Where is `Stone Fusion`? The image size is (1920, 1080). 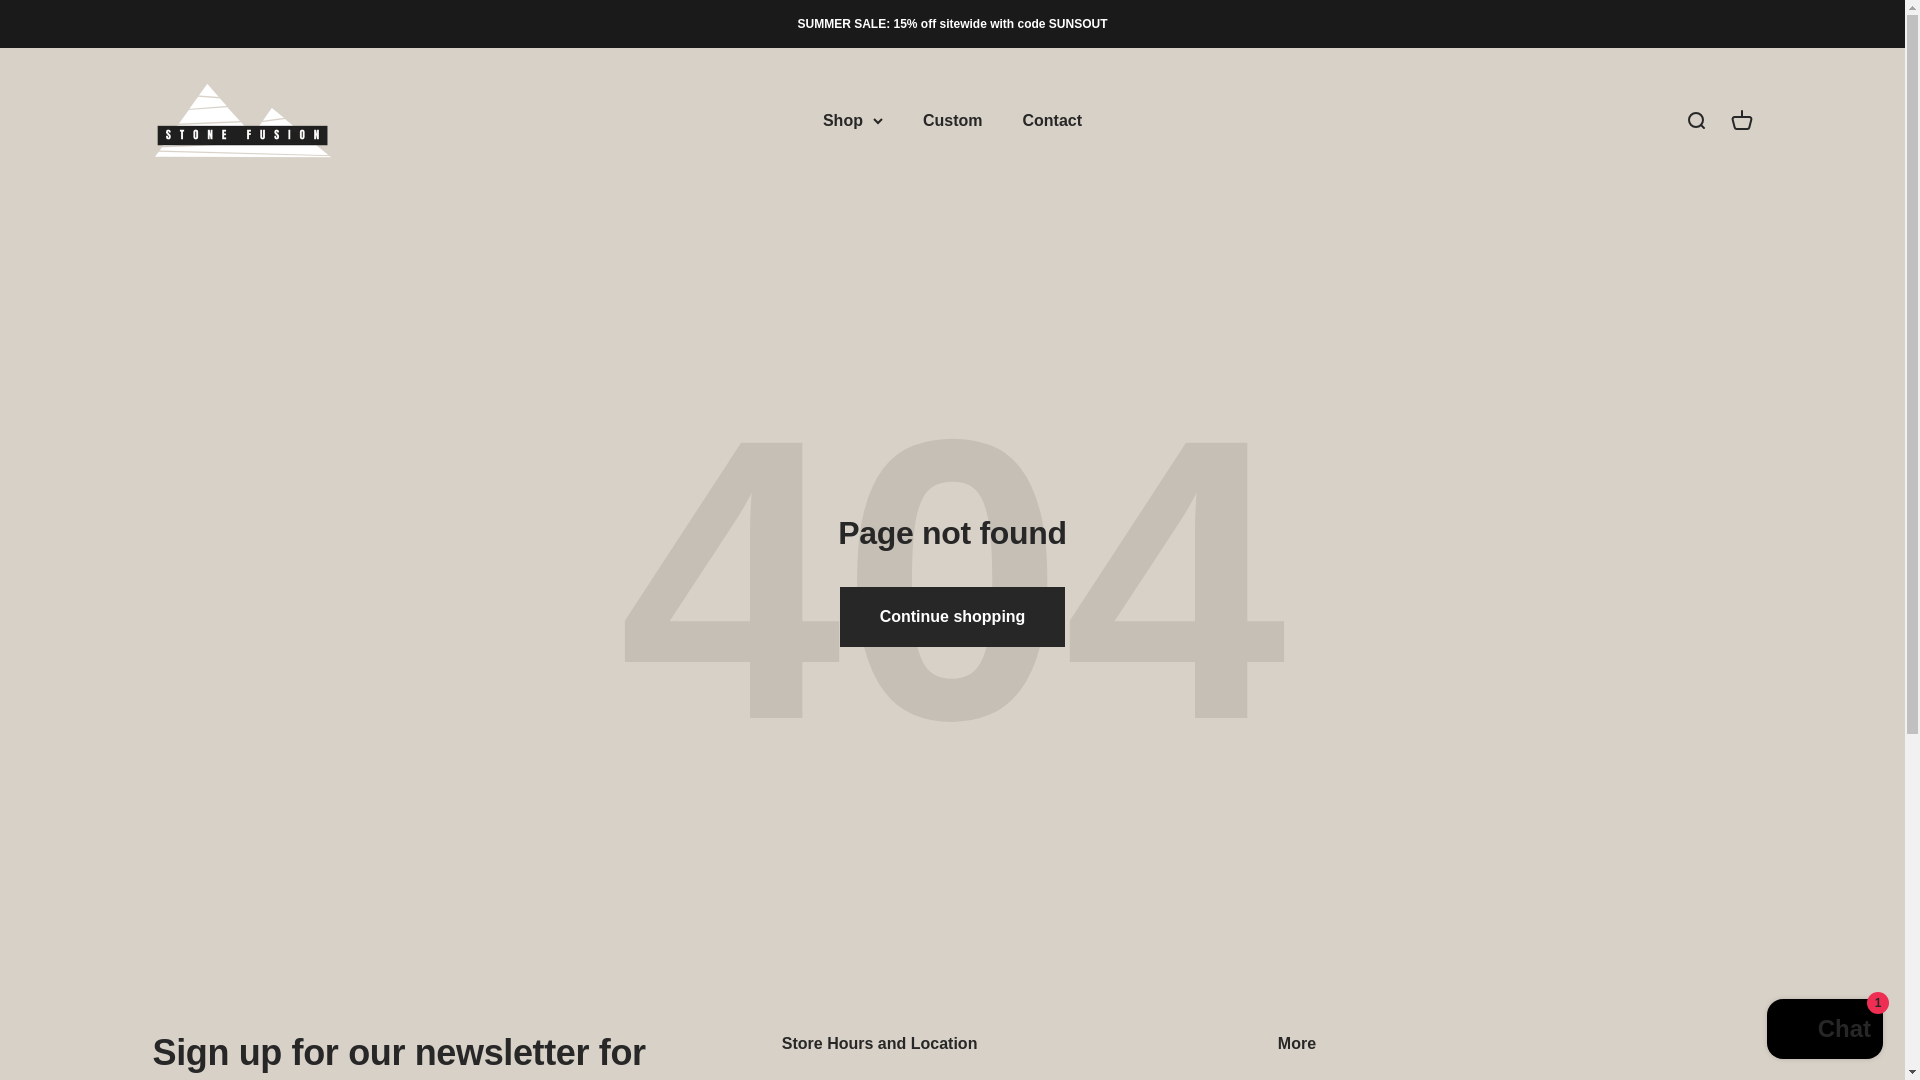 Stone Fusion is located at coordinates (242, 120).